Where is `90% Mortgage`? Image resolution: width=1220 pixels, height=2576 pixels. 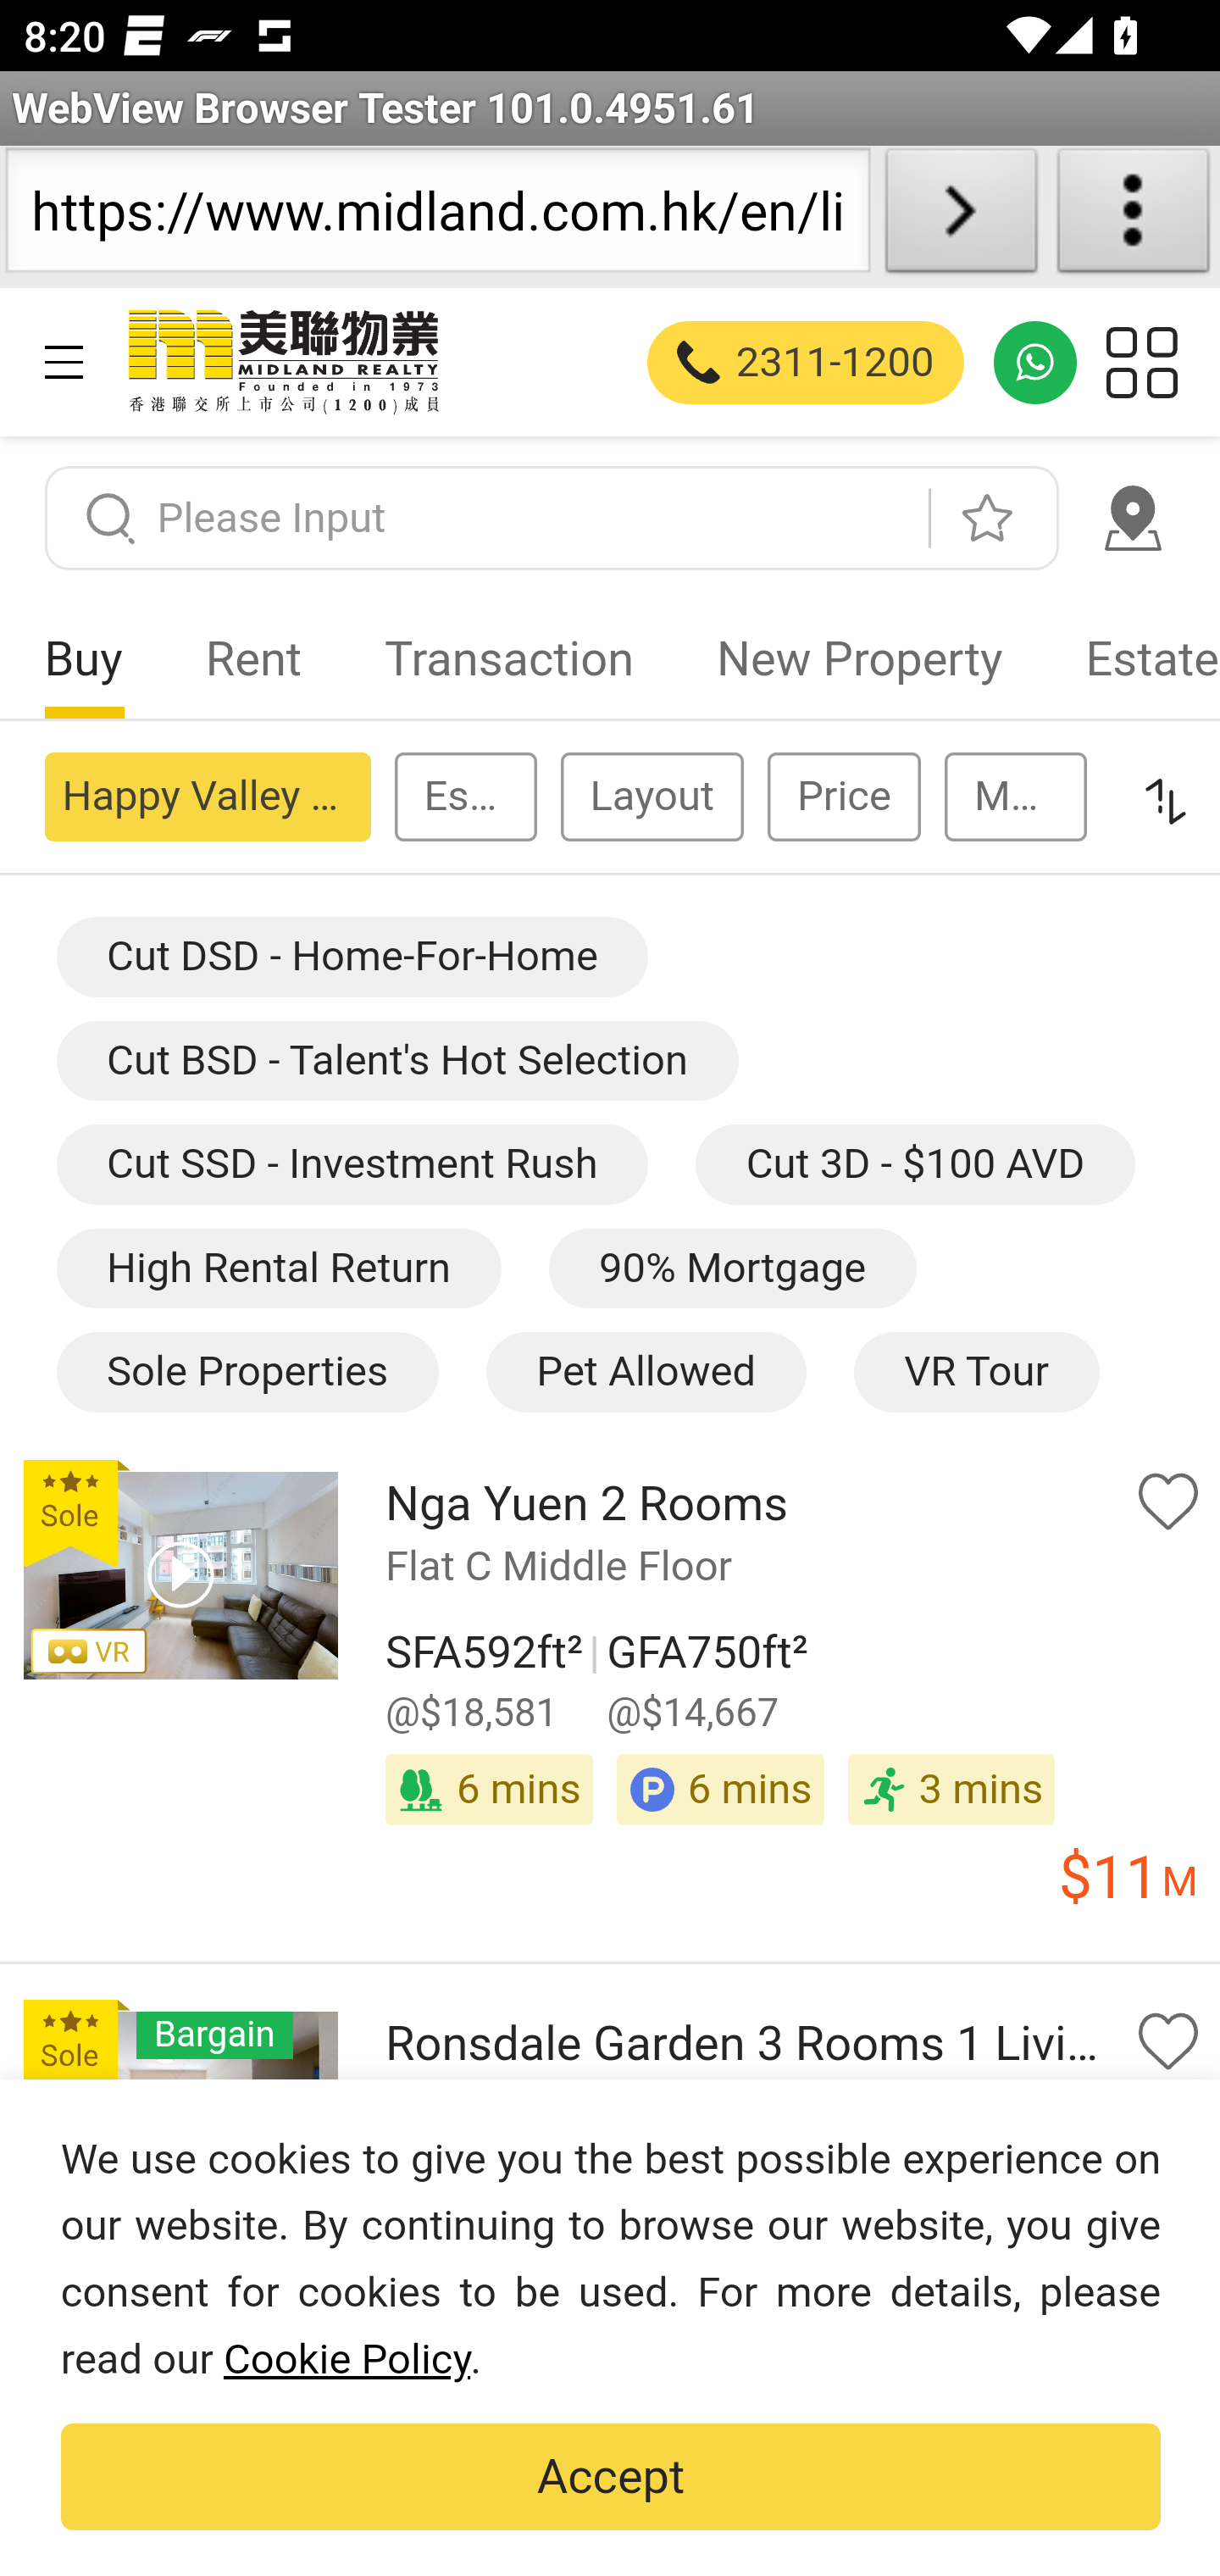 90% Mortgage is located at coordinates (732, 1269).